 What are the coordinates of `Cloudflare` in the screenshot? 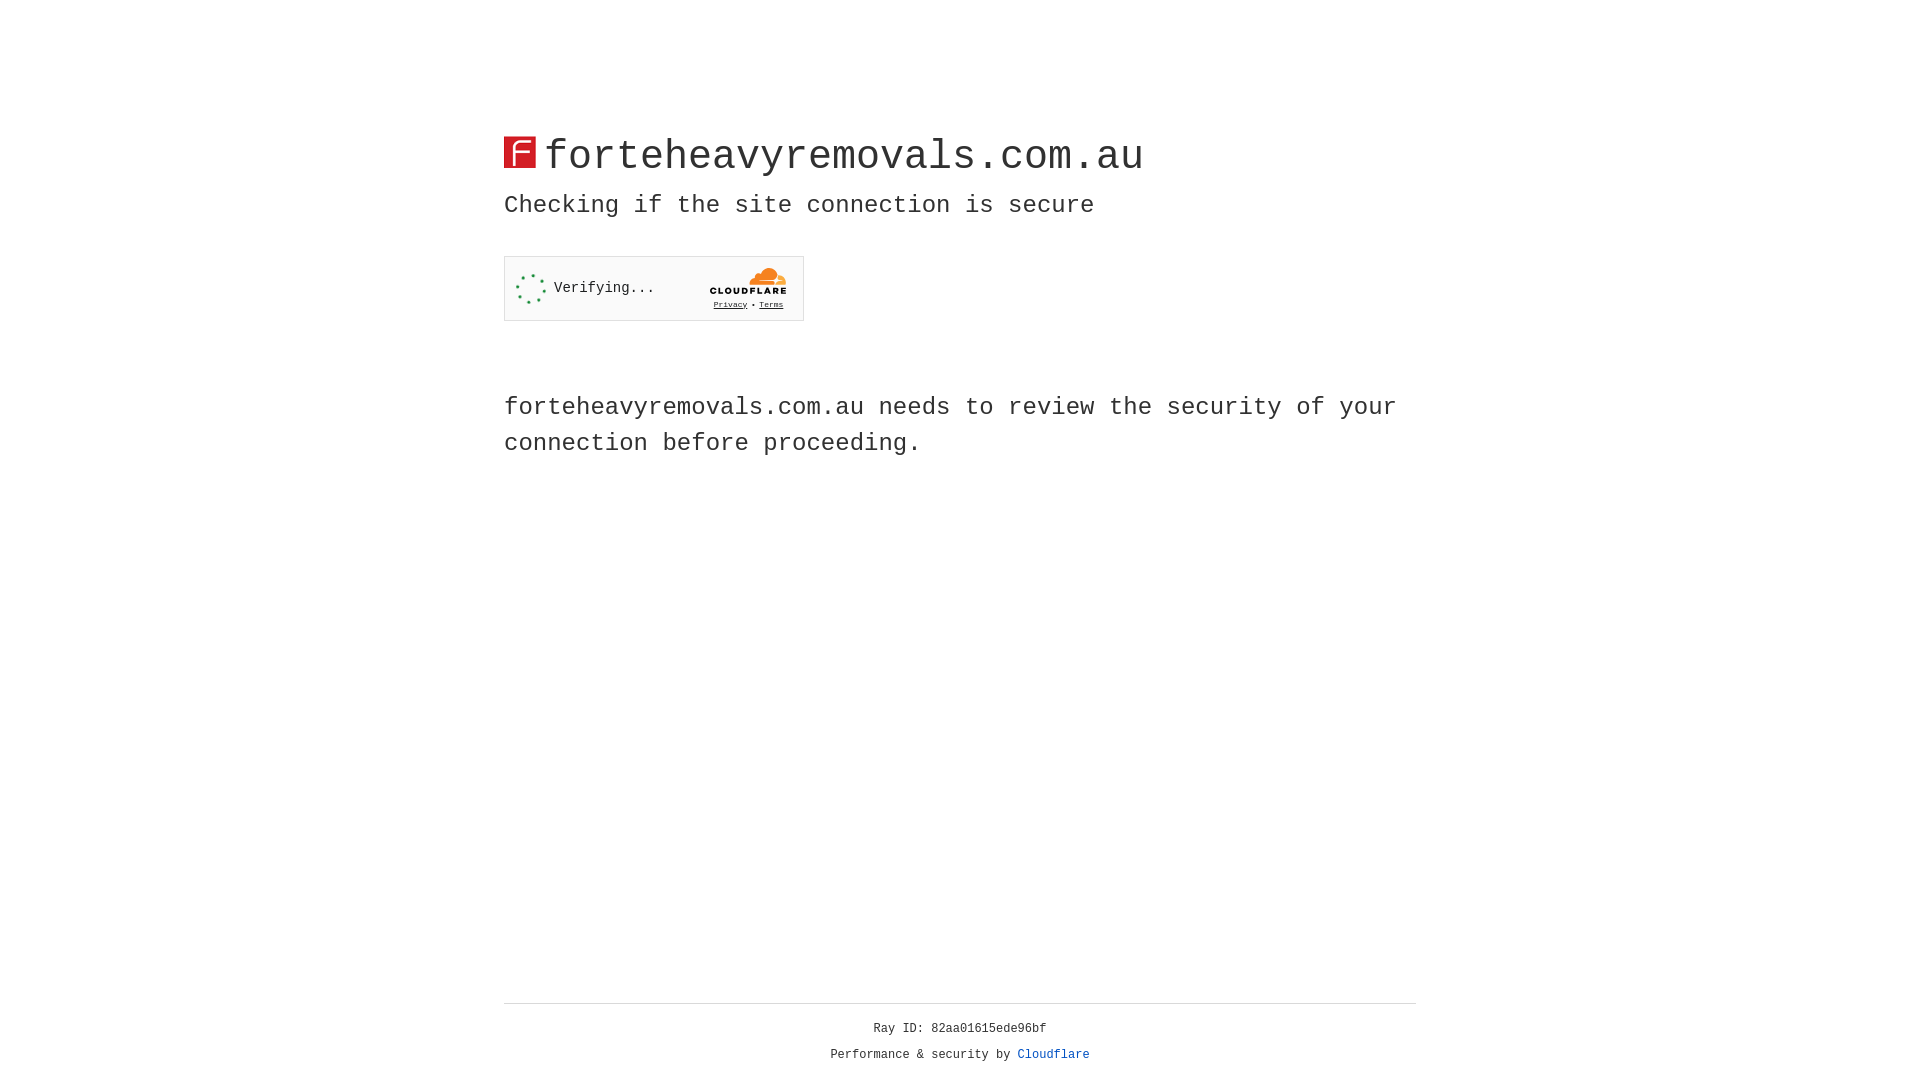 It's located at (1054, 1055).